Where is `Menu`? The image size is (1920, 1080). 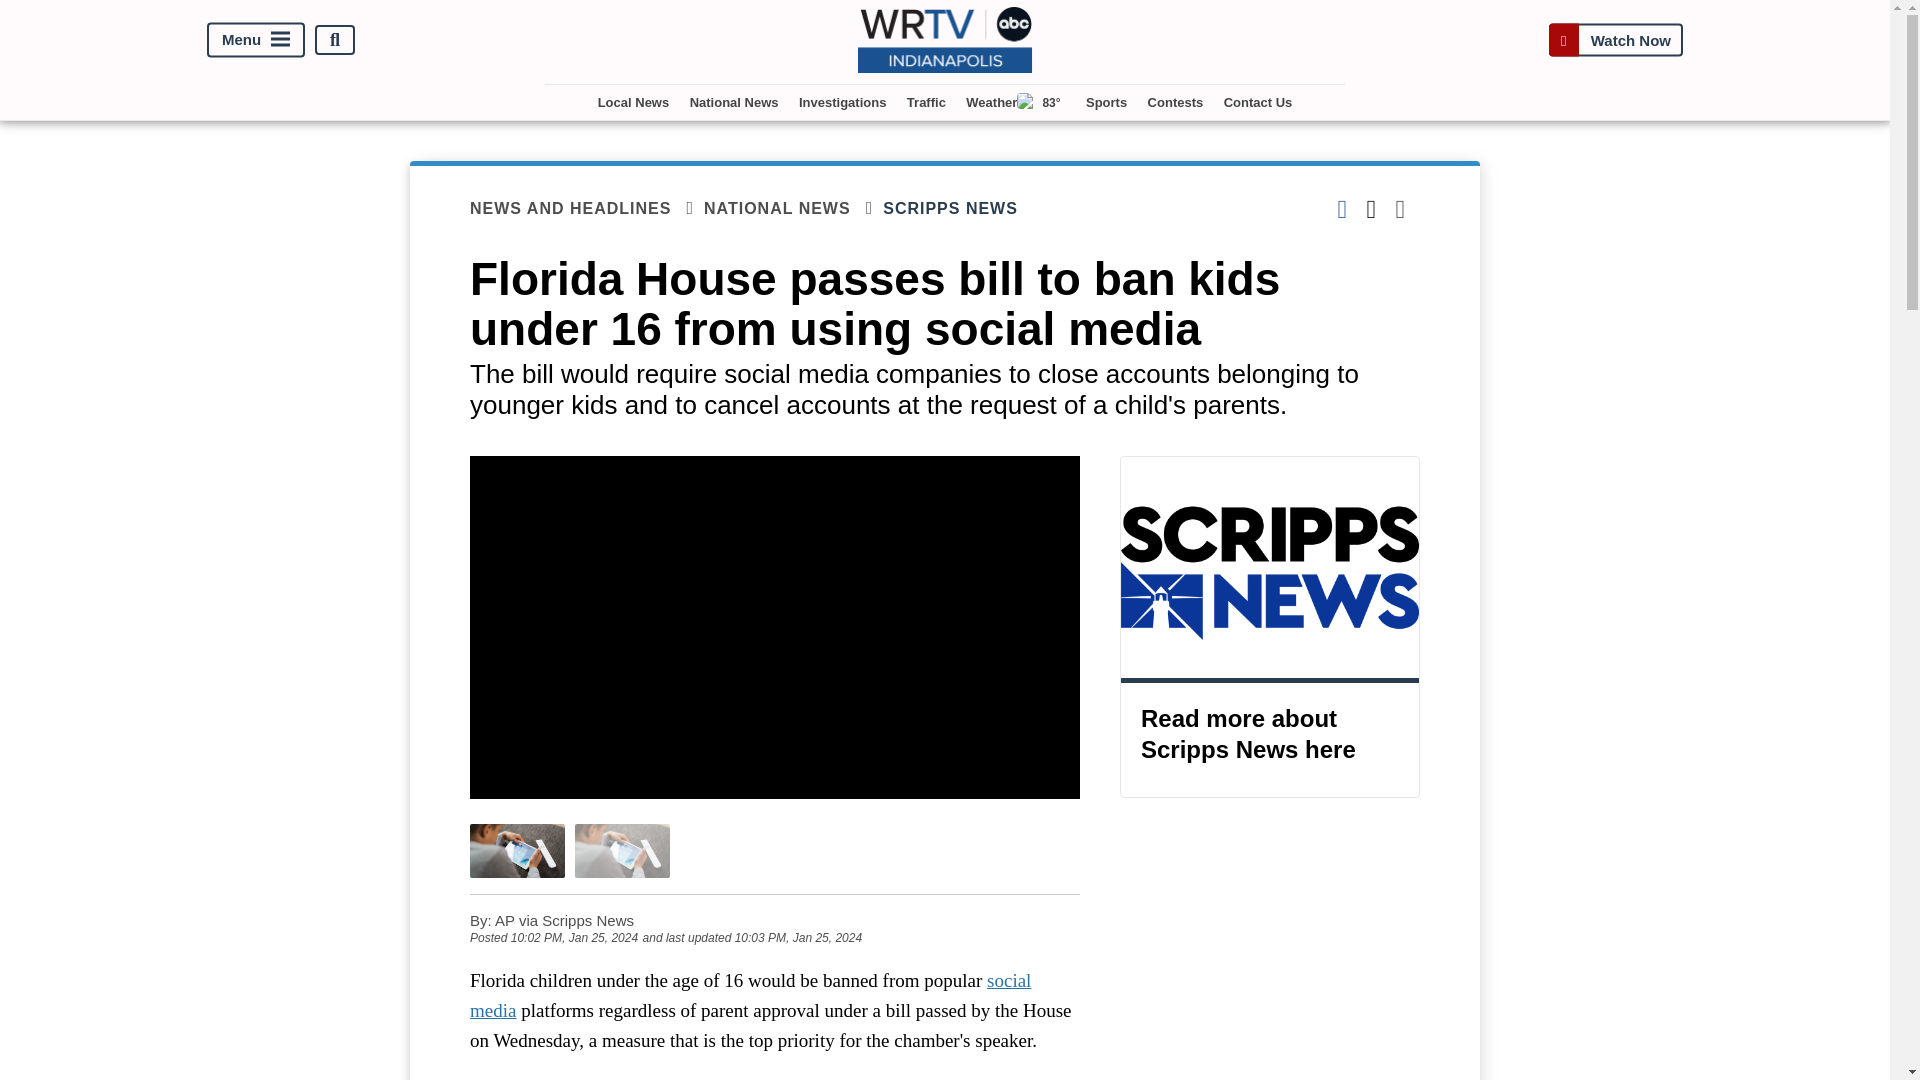 Menu is located at coordinates (256, 40).